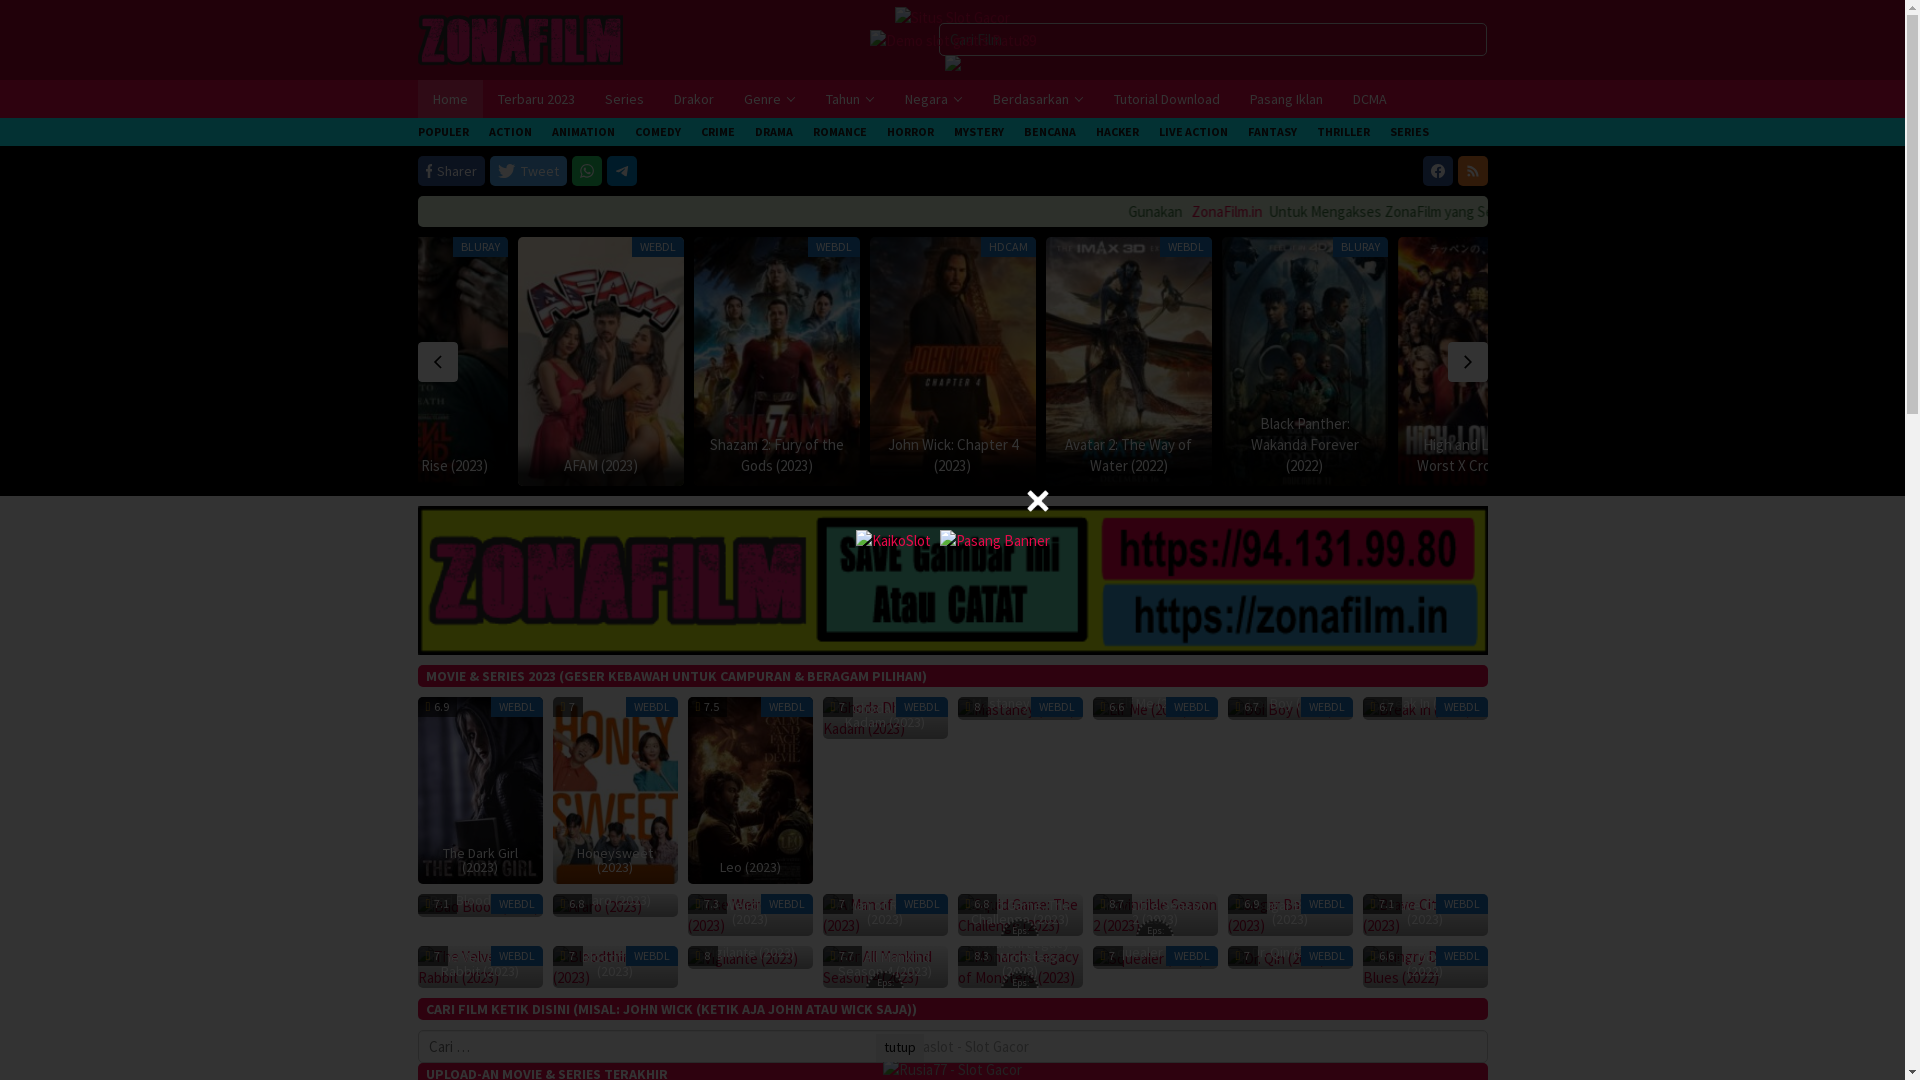 This screenshot has width=1920, height=1080. Describe the element at coordinates (614, 860) in the screenshot. I see `Honeysweet (2023)` at that location.